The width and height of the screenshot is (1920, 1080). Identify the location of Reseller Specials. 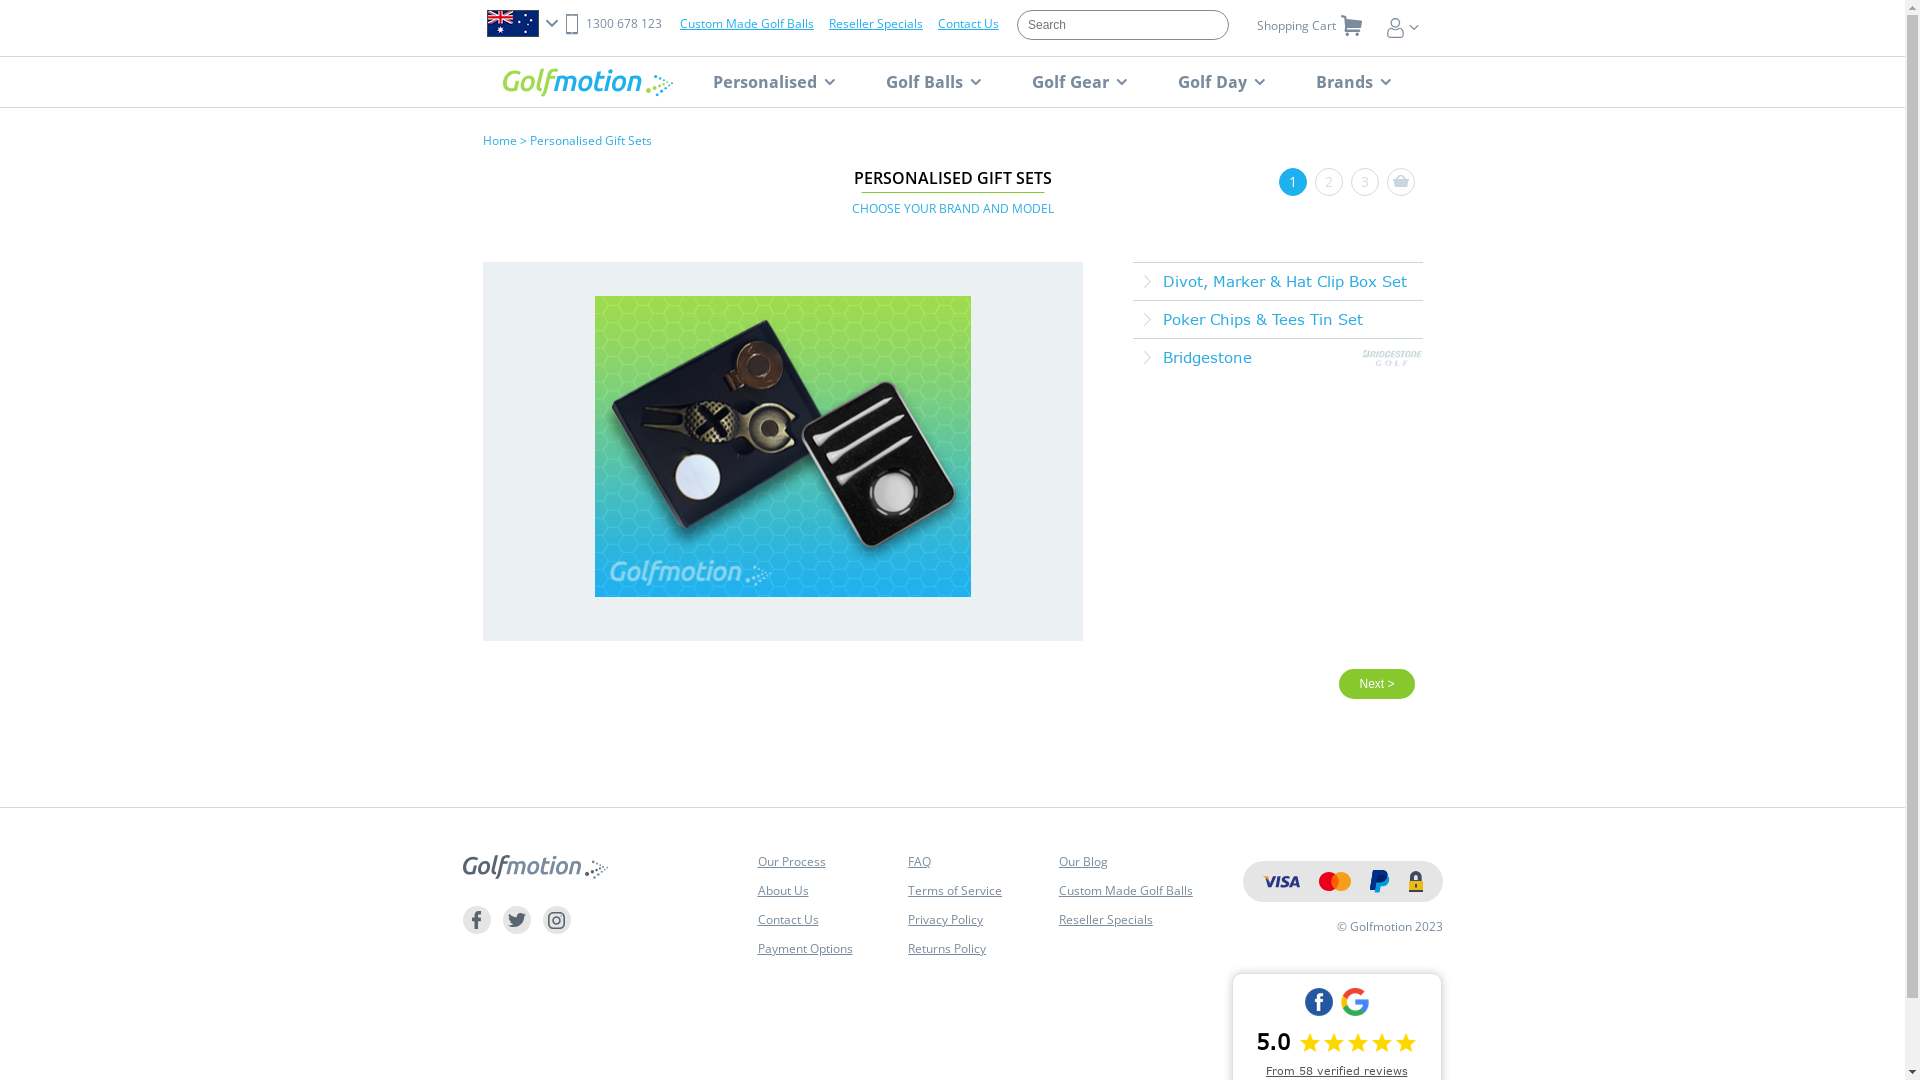
(1106, 920).